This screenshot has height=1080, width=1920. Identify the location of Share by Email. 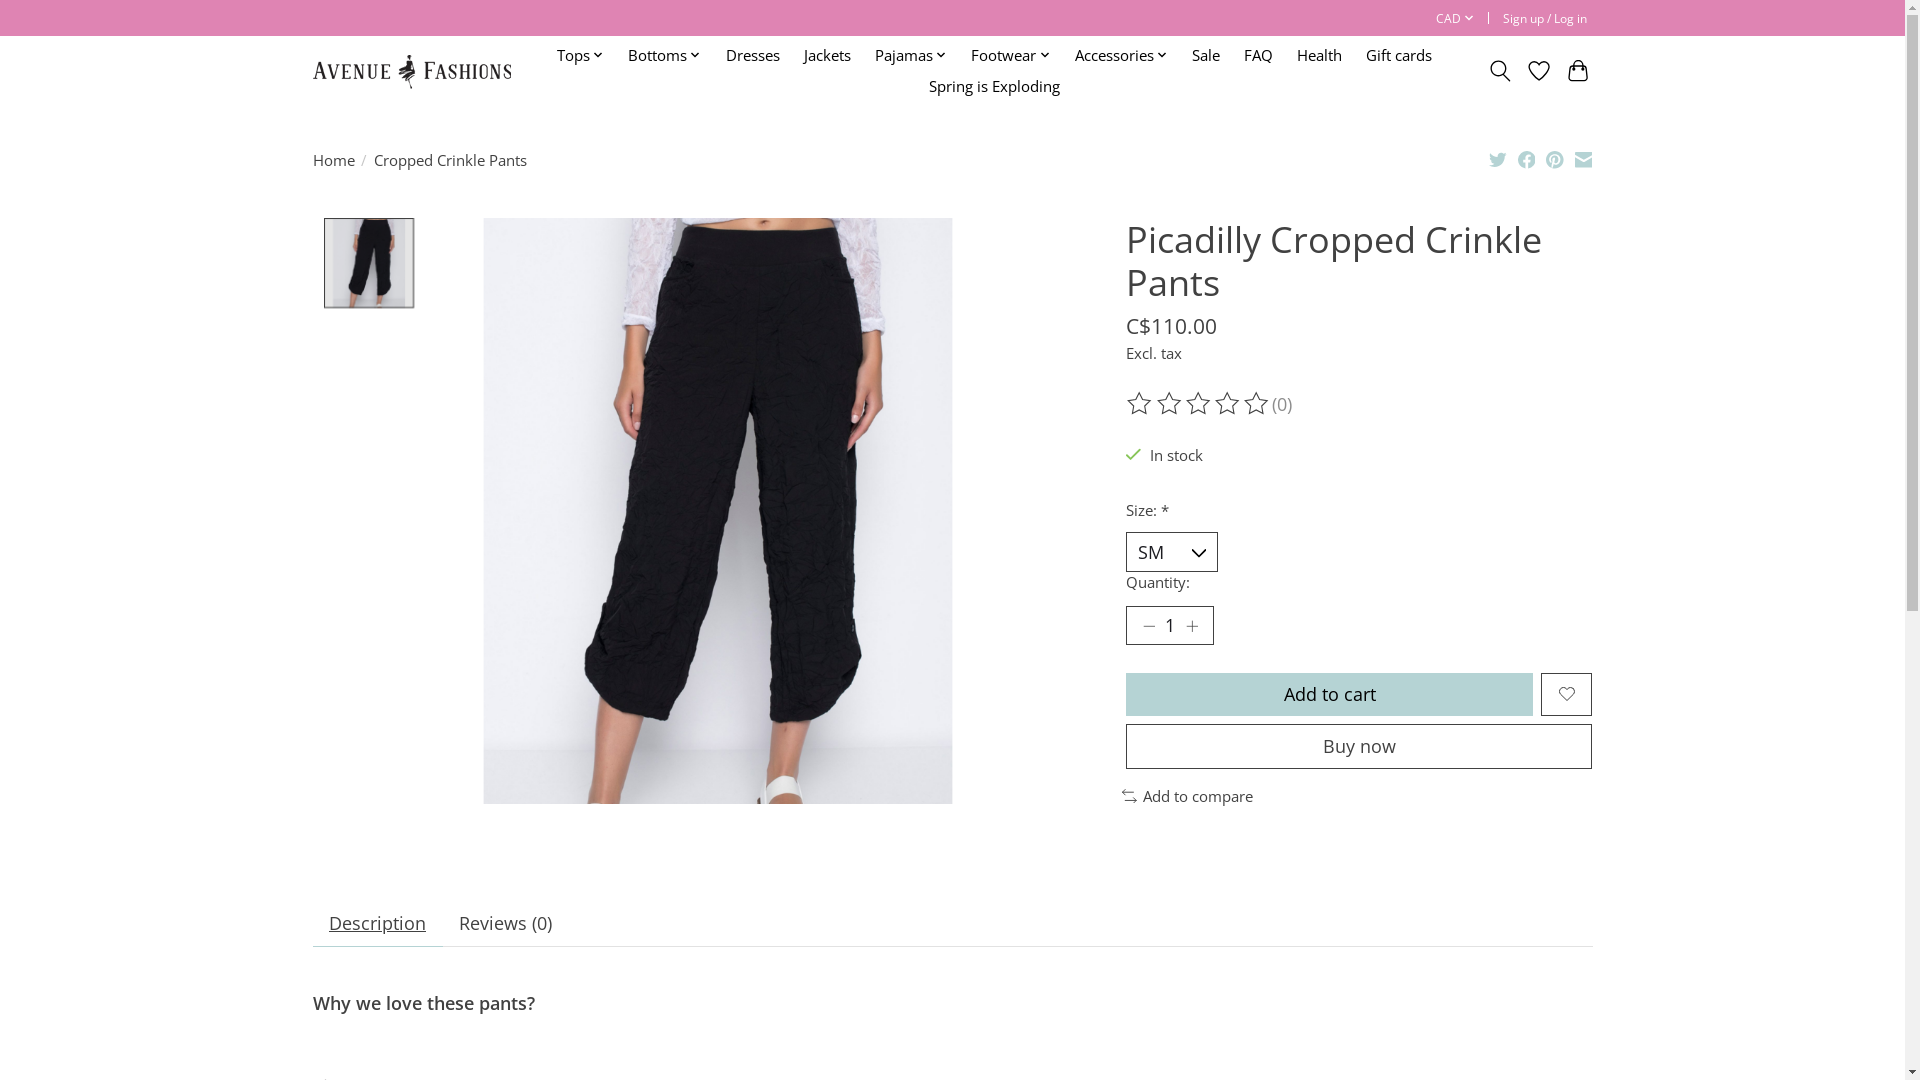
(1584, 162).